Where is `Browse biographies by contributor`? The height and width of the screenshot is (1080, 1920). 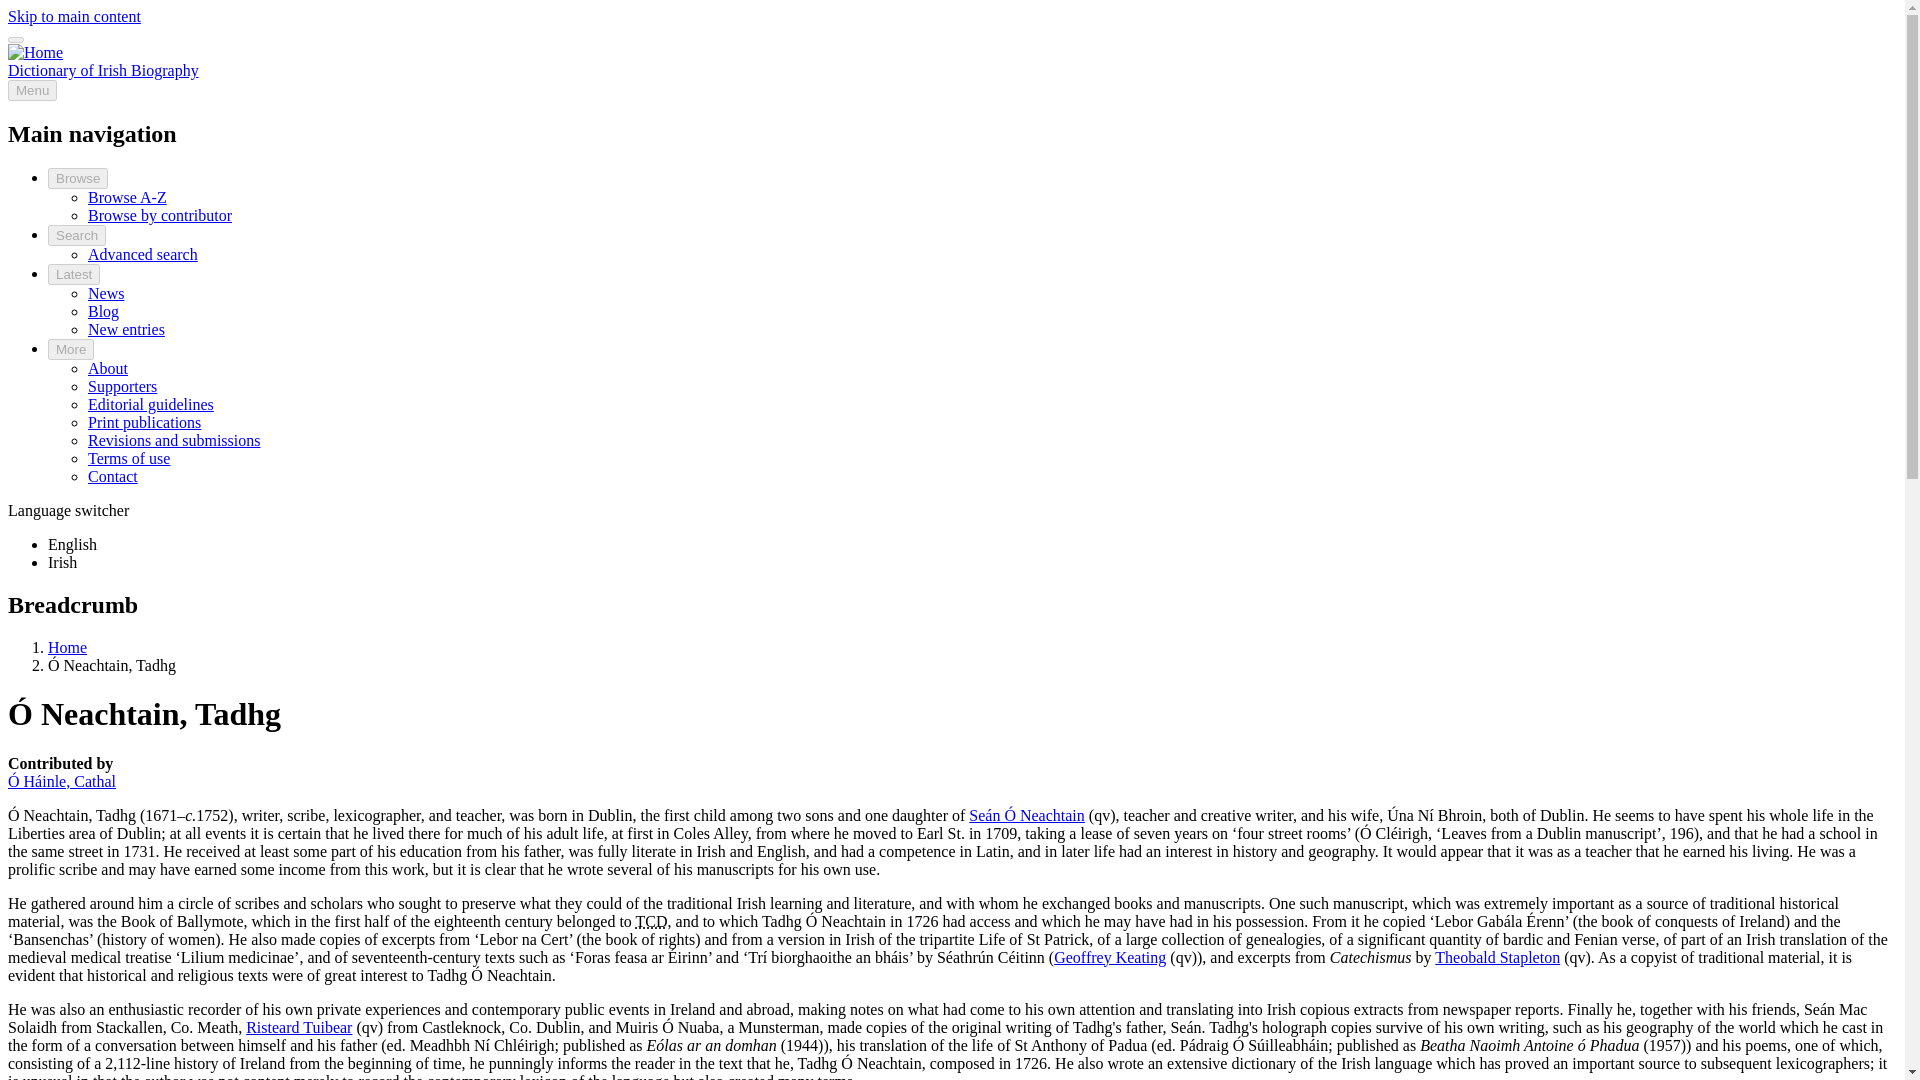 Browse biographies by contributor is located at coordinates (160, 215).